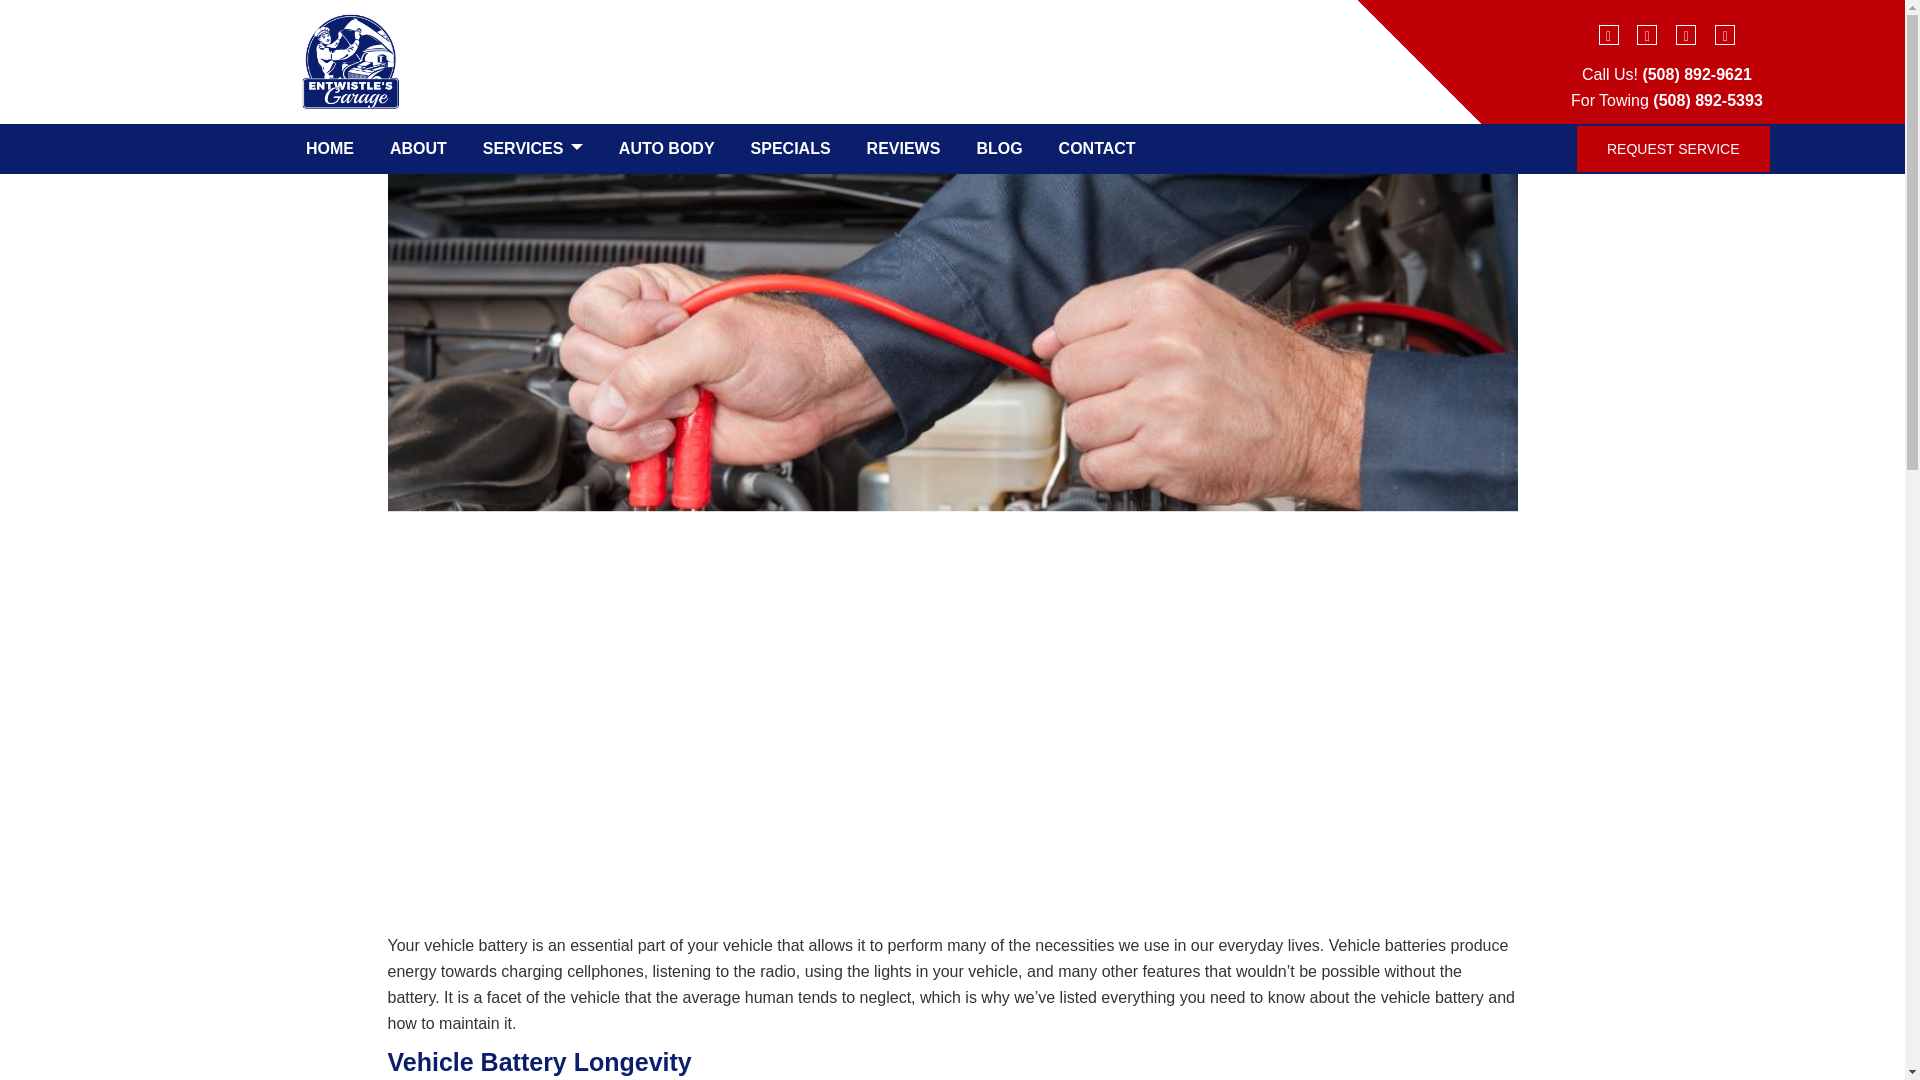  Describe the element at coordinates (903, 148) in the screenshot. I see `REVIEWS` at that location.